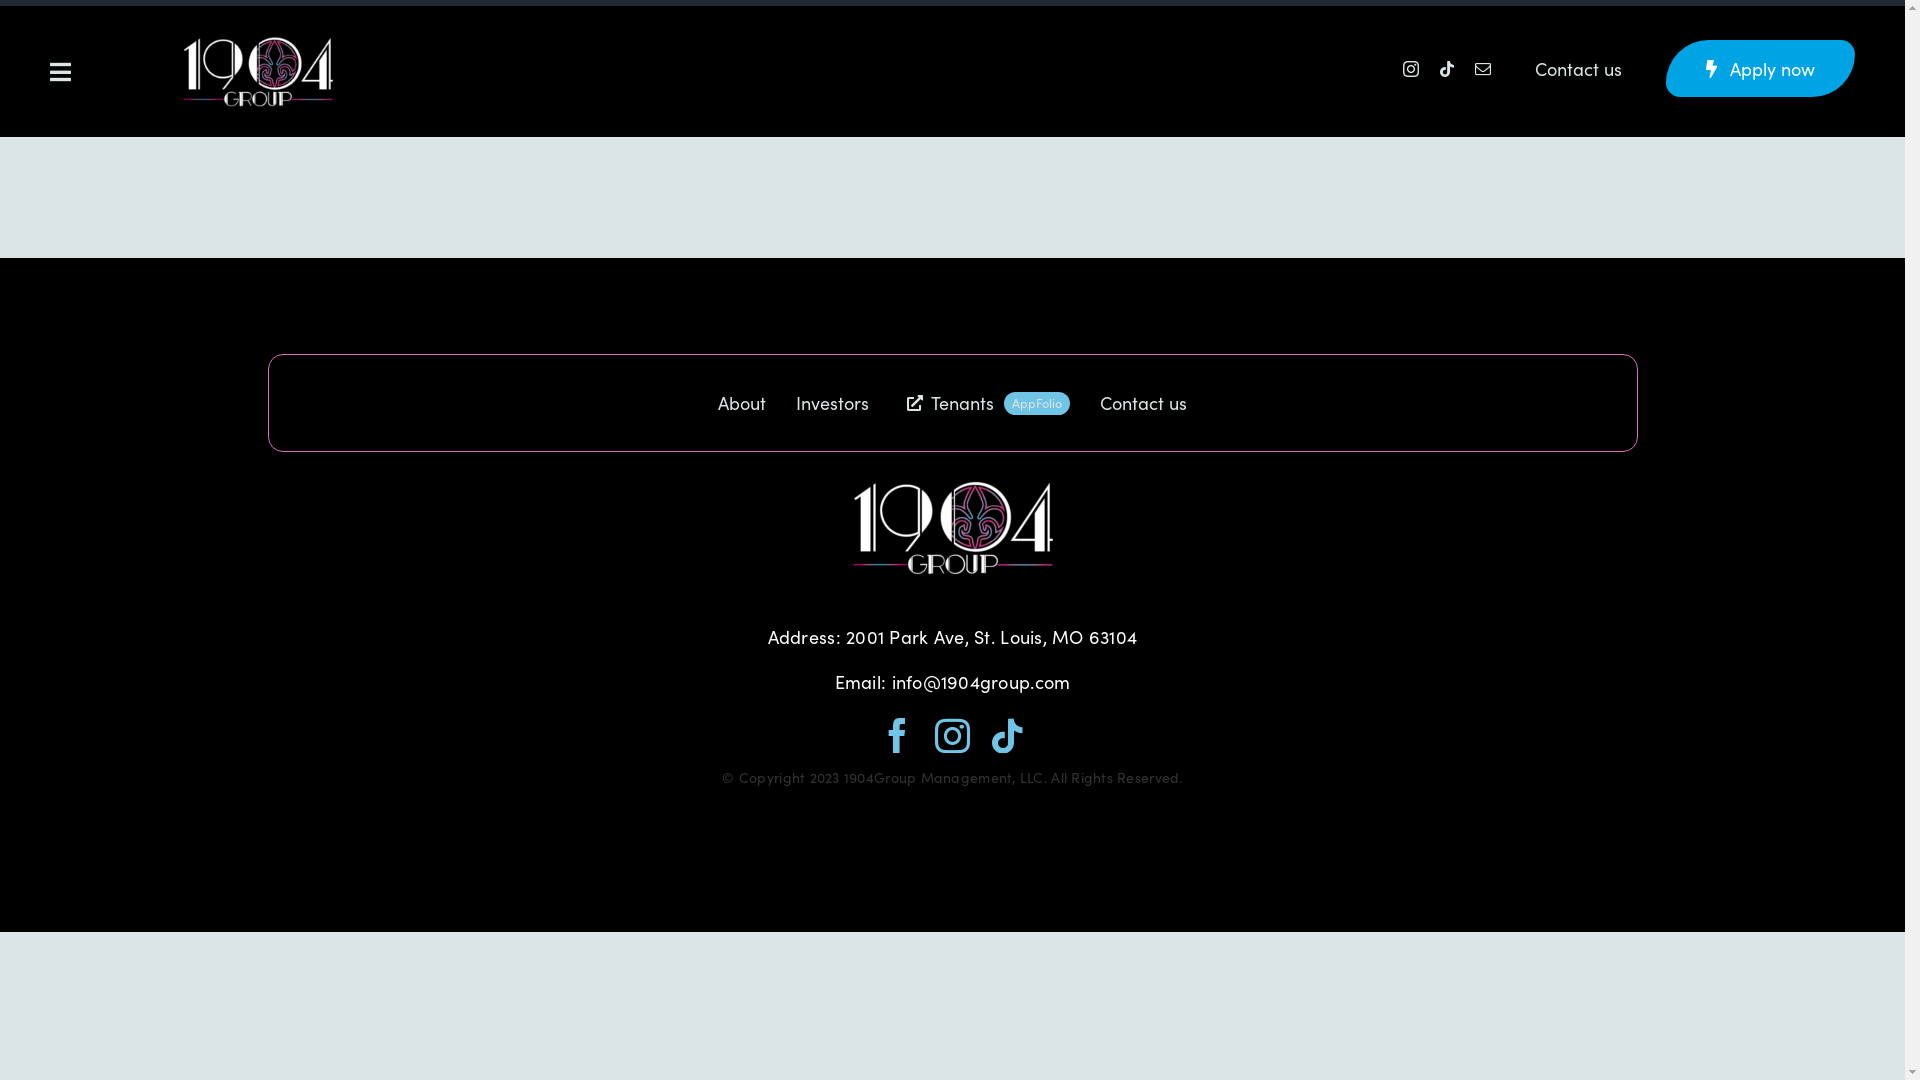 The image size is (1920, 1080). Describe the element at coordinates (984, 404) in the screenshot. I see `Tenants
AppFolio` at that location.